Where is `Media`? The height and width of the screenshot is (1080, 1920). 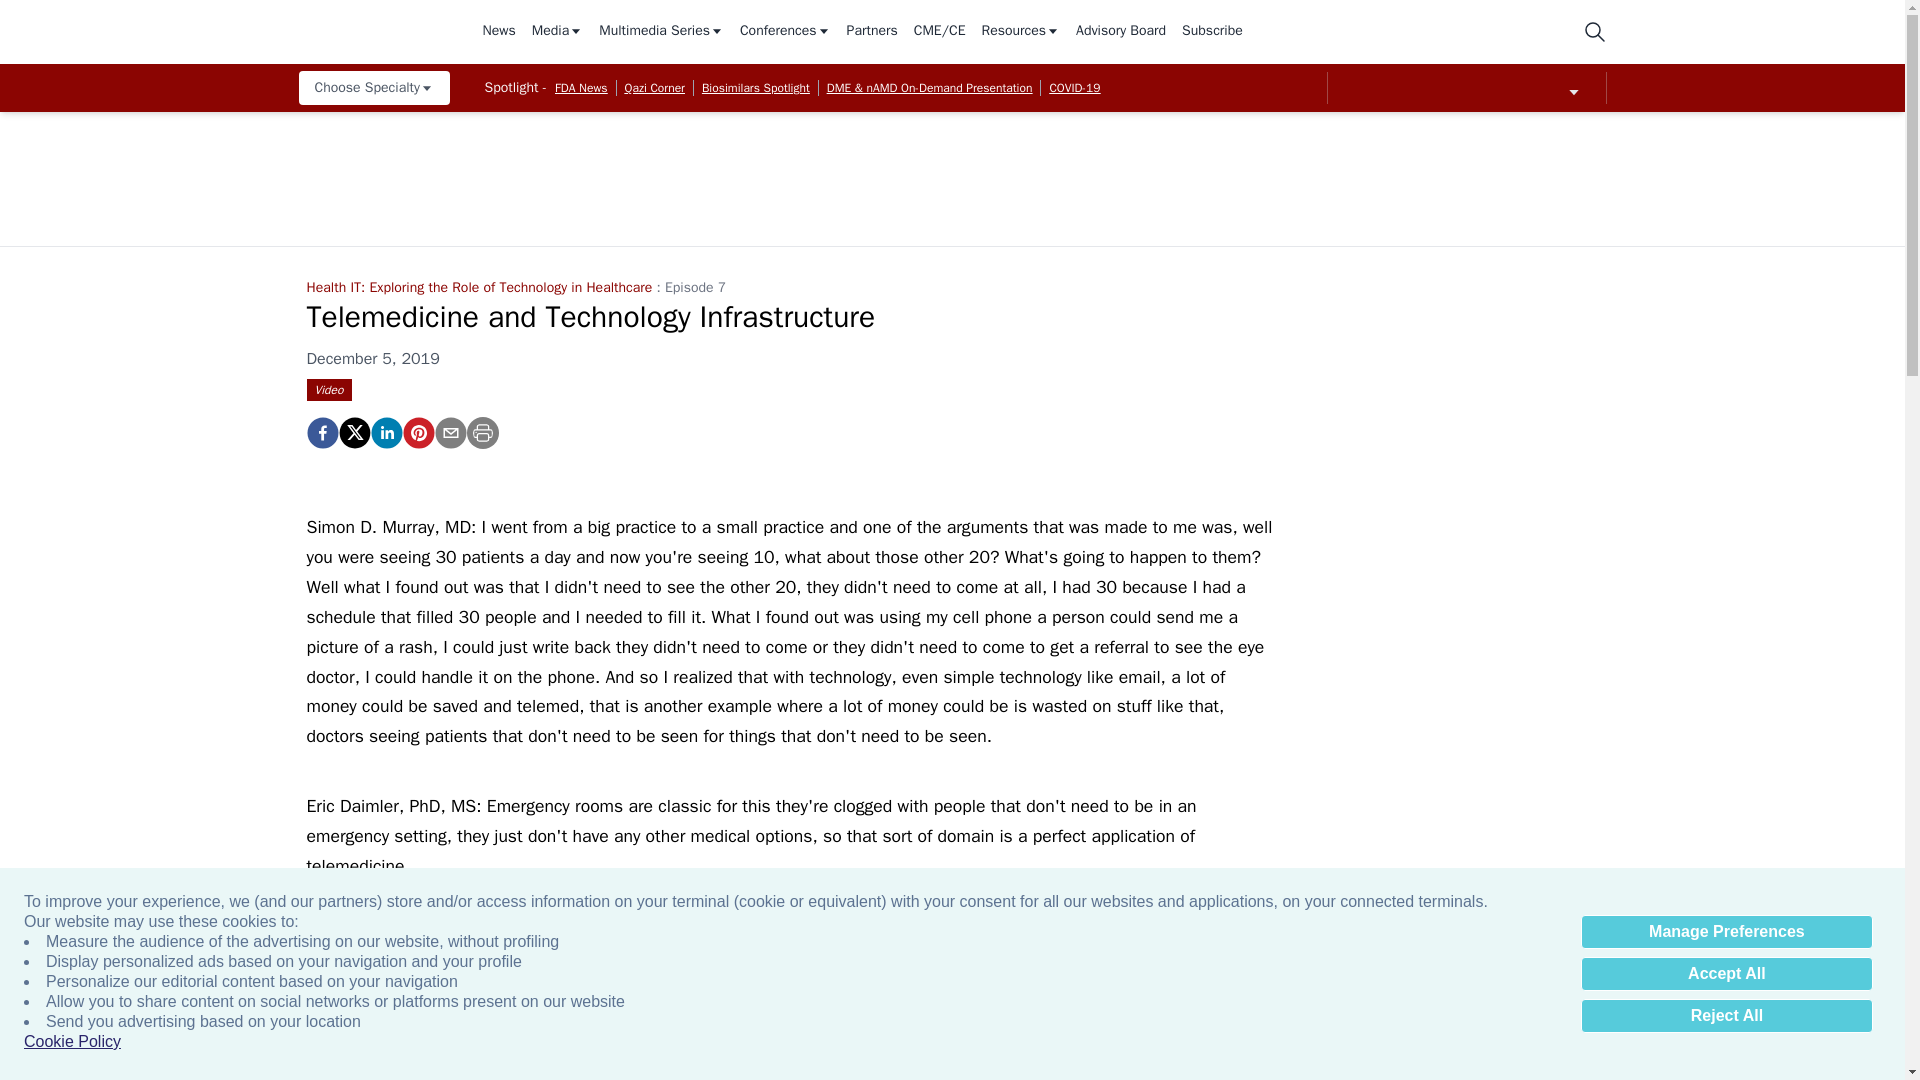 Media is located at coordinates (557, 32).